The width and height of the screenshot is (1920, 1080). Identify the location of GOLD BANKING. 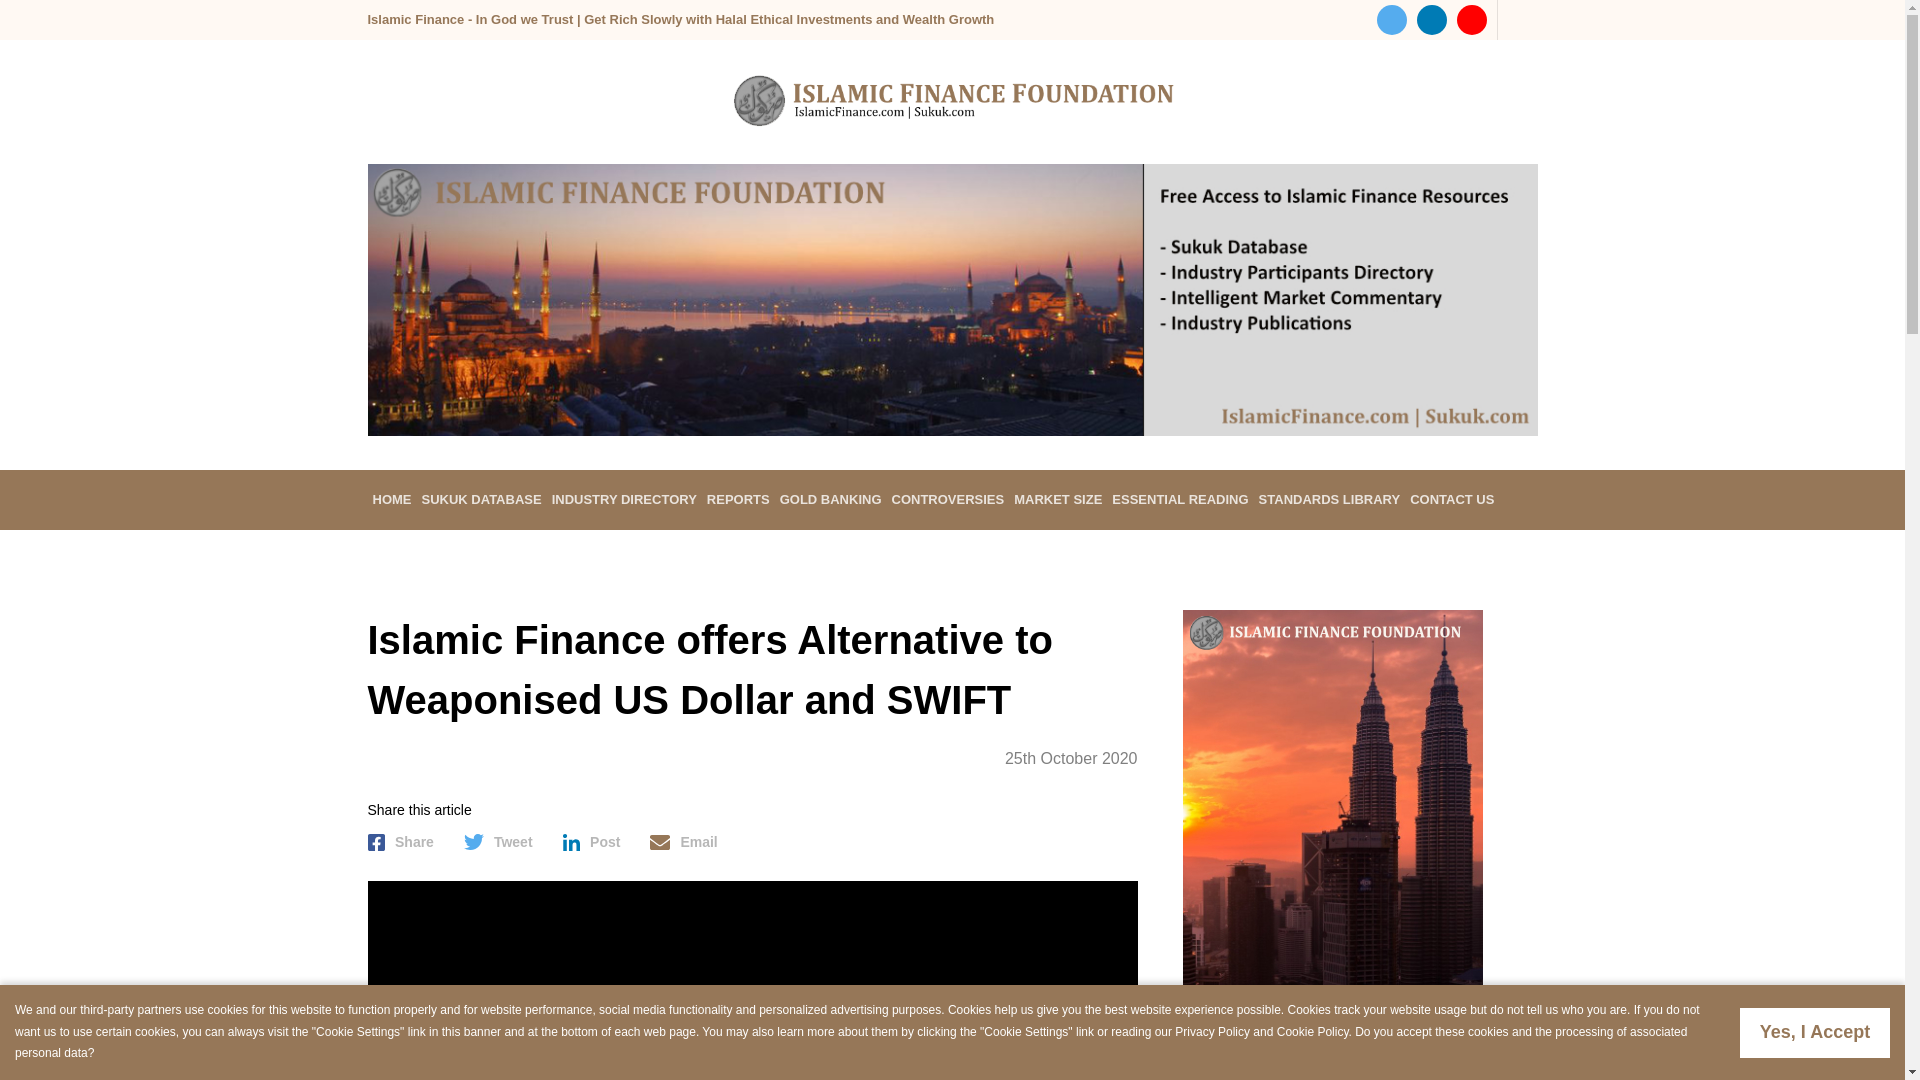
(831, 500).